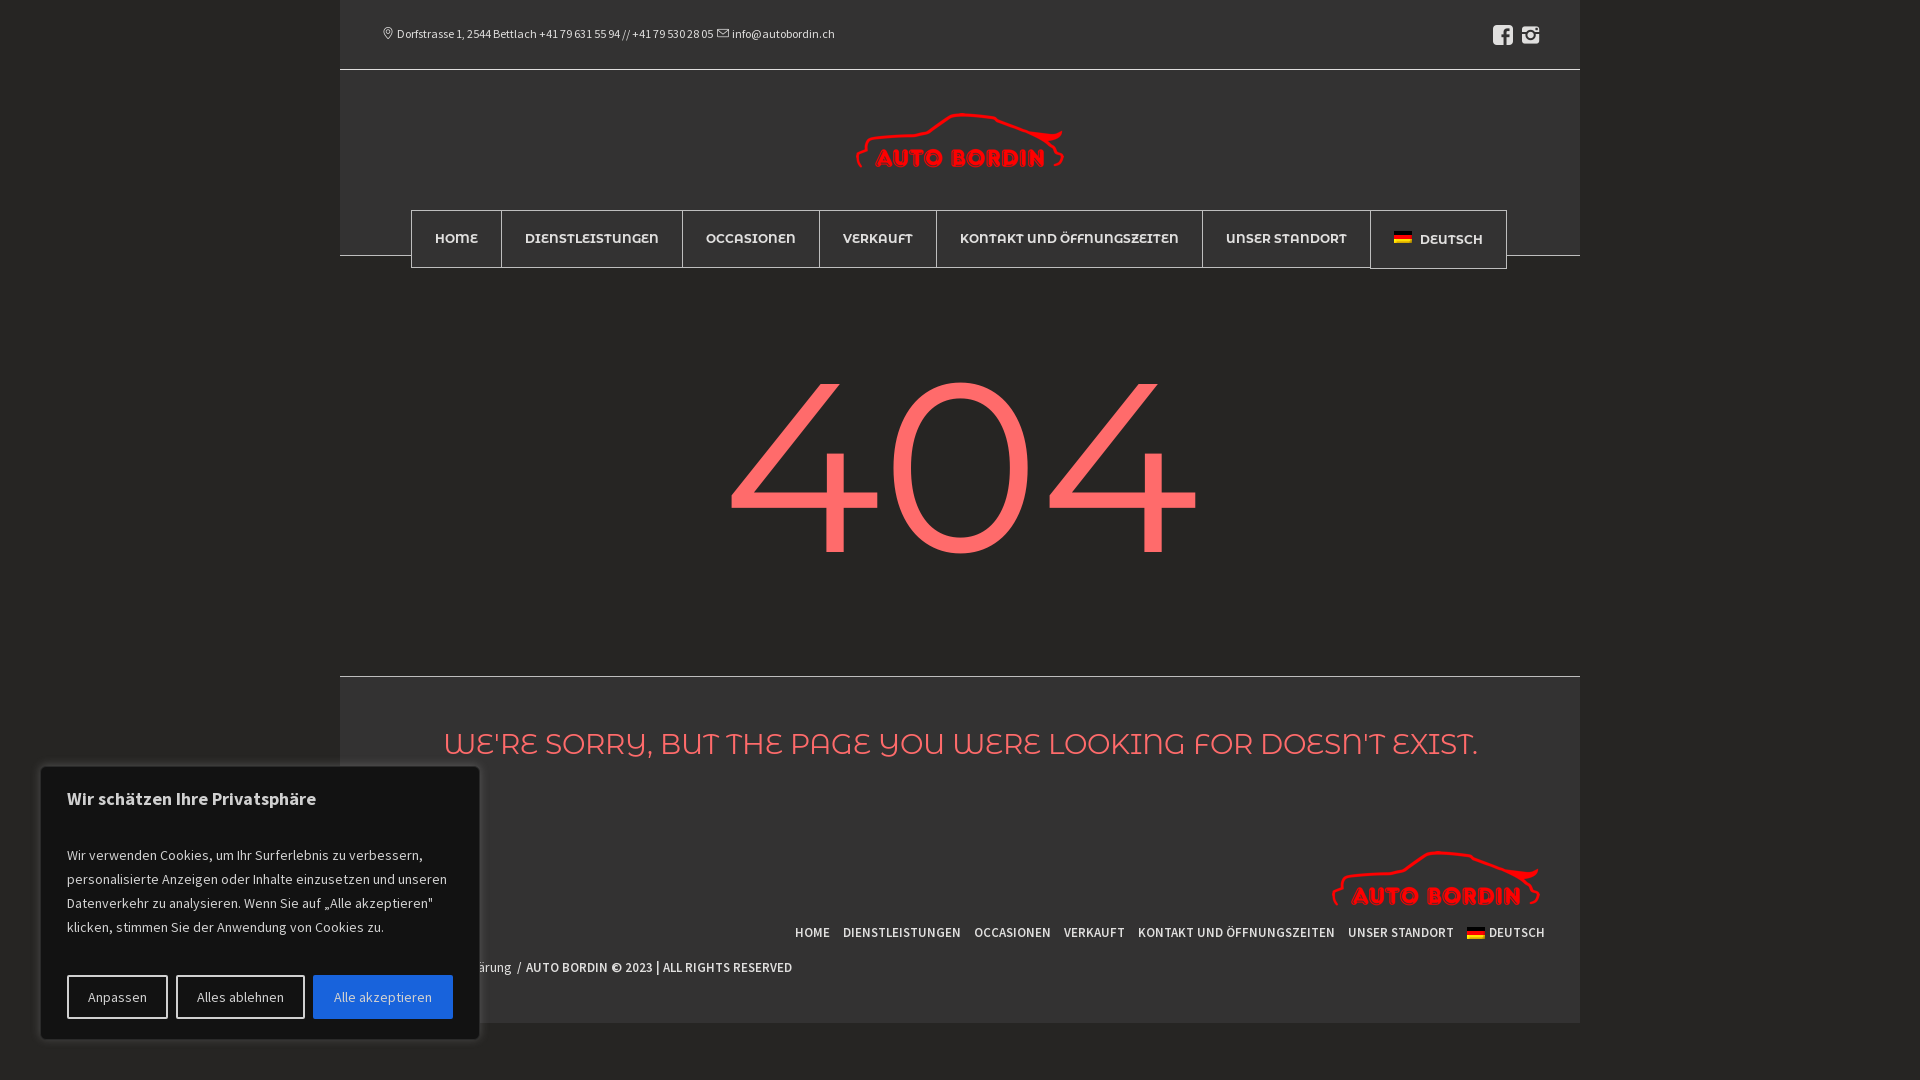  I want to click on info@autobordin.ch, so click(775, 34).